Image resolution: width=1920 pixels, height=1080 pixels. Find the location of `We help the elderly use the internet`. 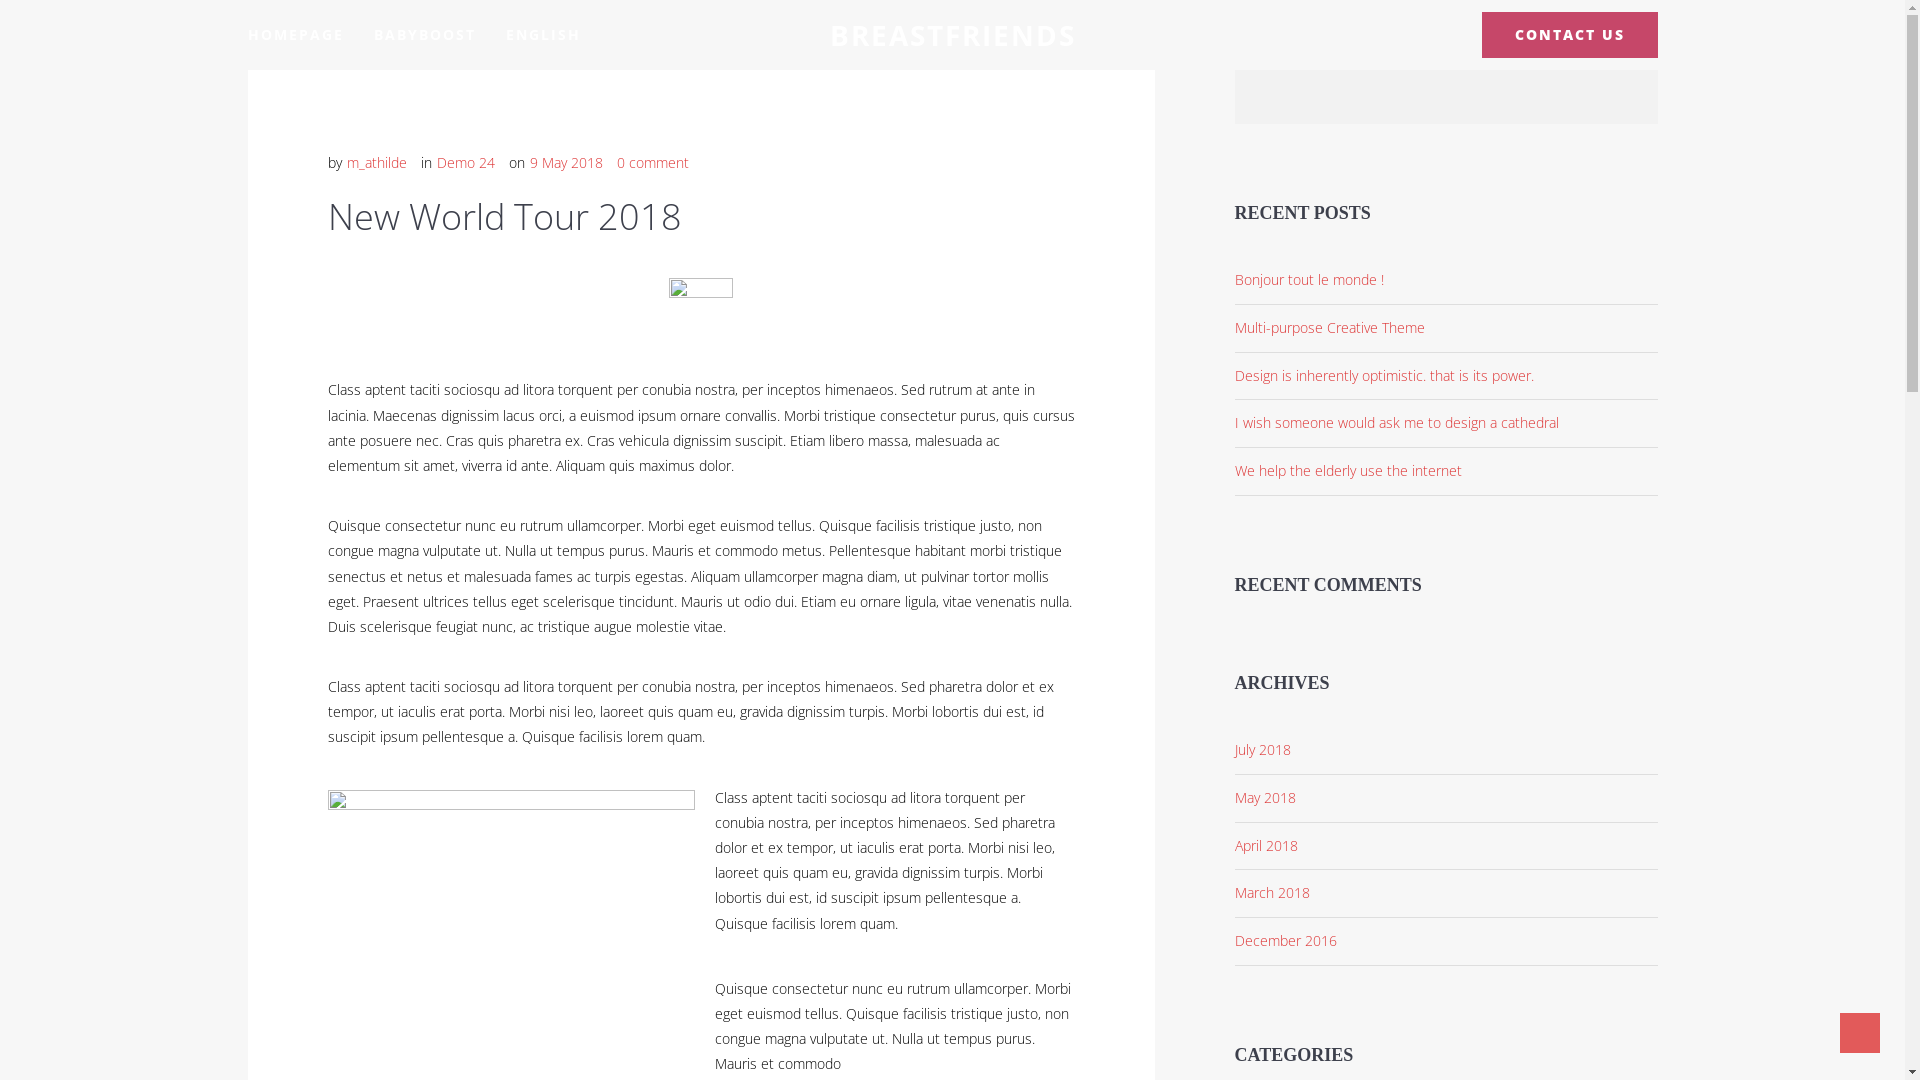

We help the elderly use the internet is located at coordinates (1446, 472).